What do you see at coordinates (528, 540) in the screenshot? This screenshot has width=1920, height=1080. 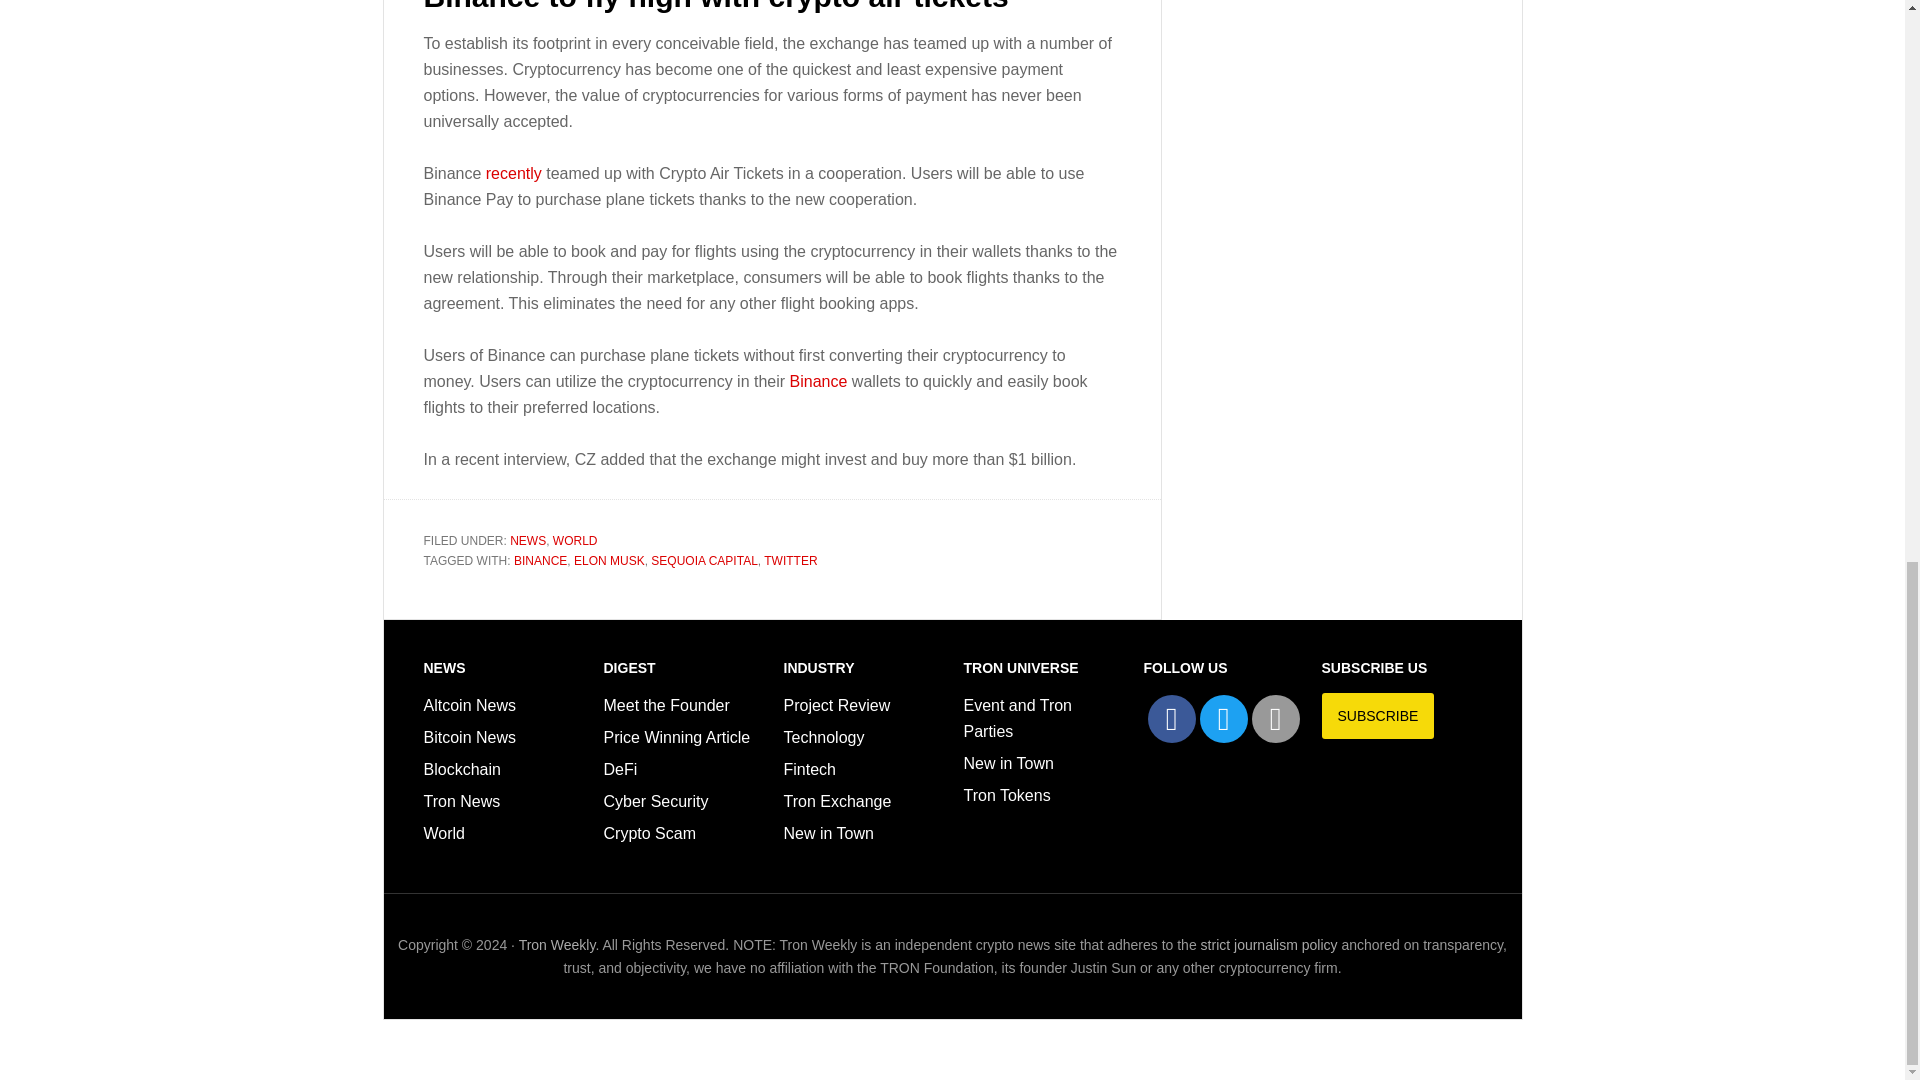 I see `NEWS` at bounding box center [528, 540].